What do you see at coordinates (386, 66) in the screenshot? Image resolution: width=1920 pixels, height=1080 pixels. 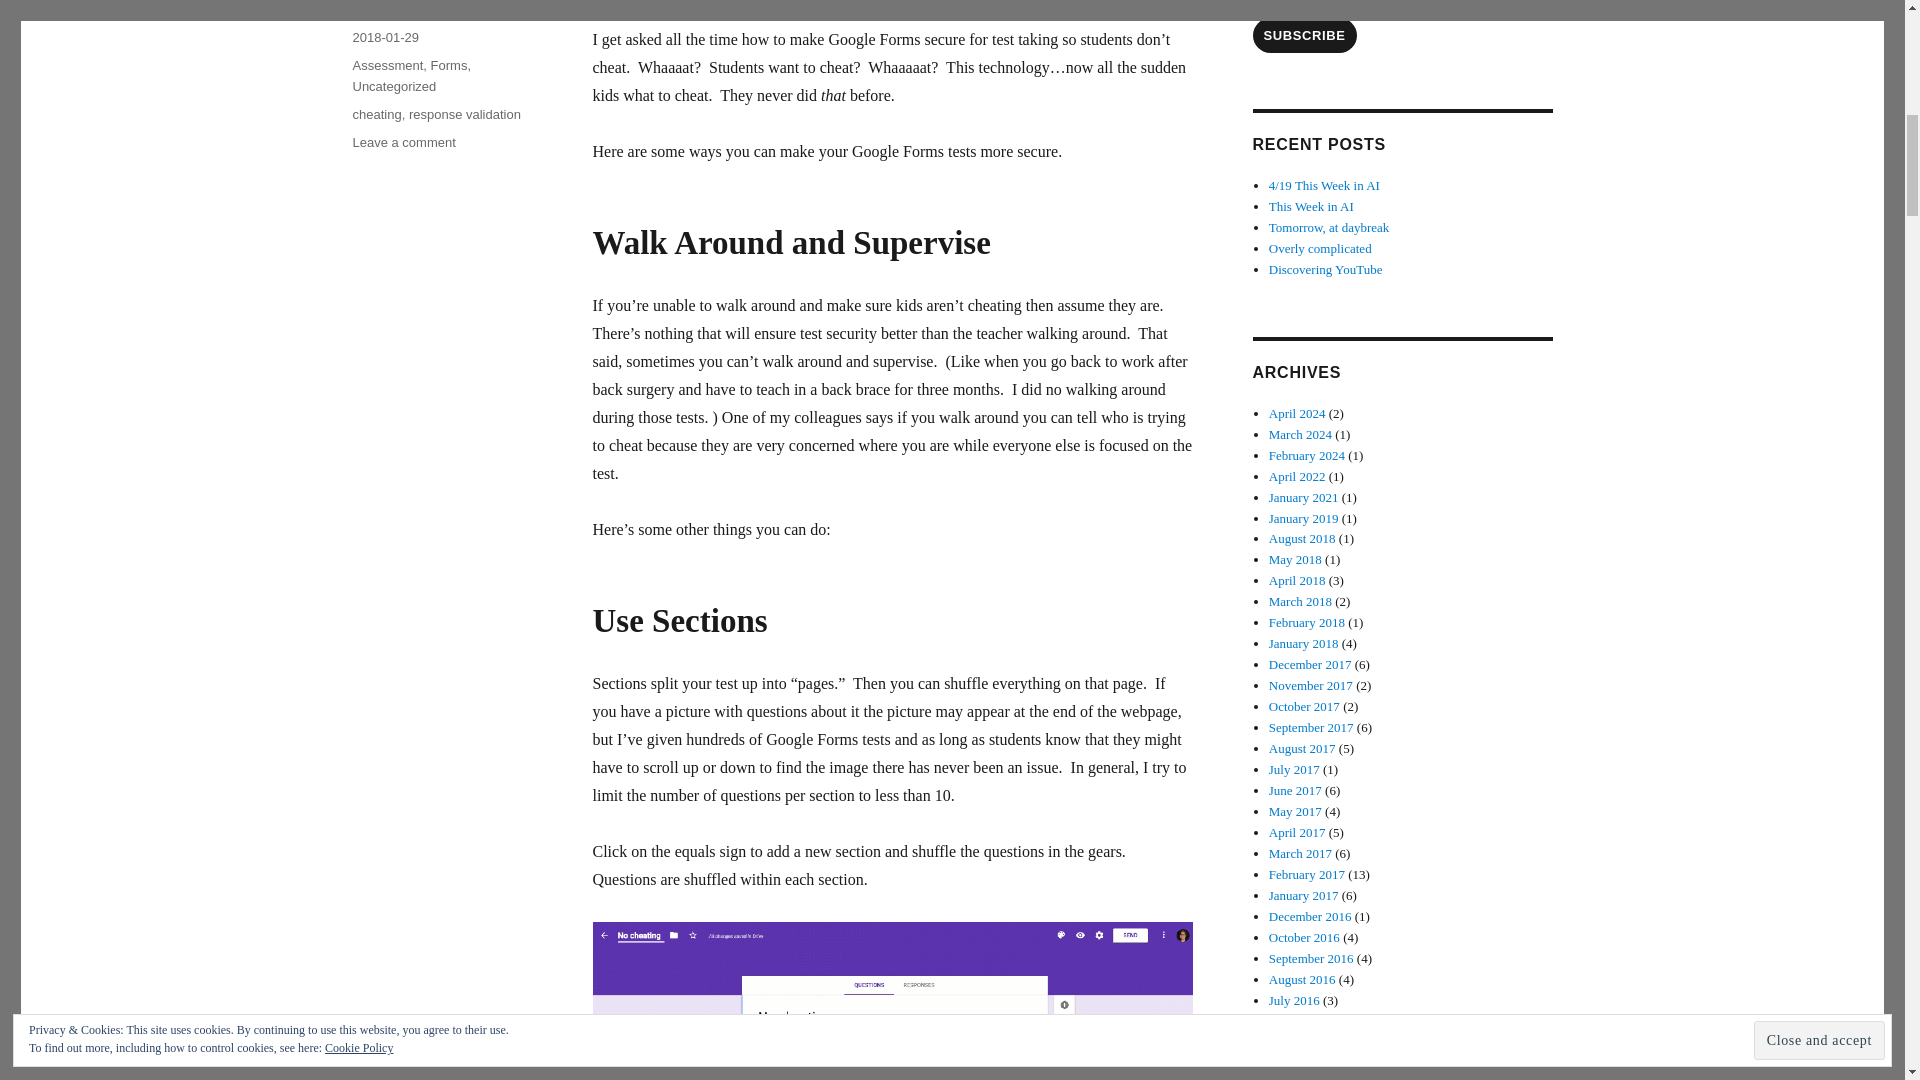 I see `cheating` at bounding box center [386, 66].